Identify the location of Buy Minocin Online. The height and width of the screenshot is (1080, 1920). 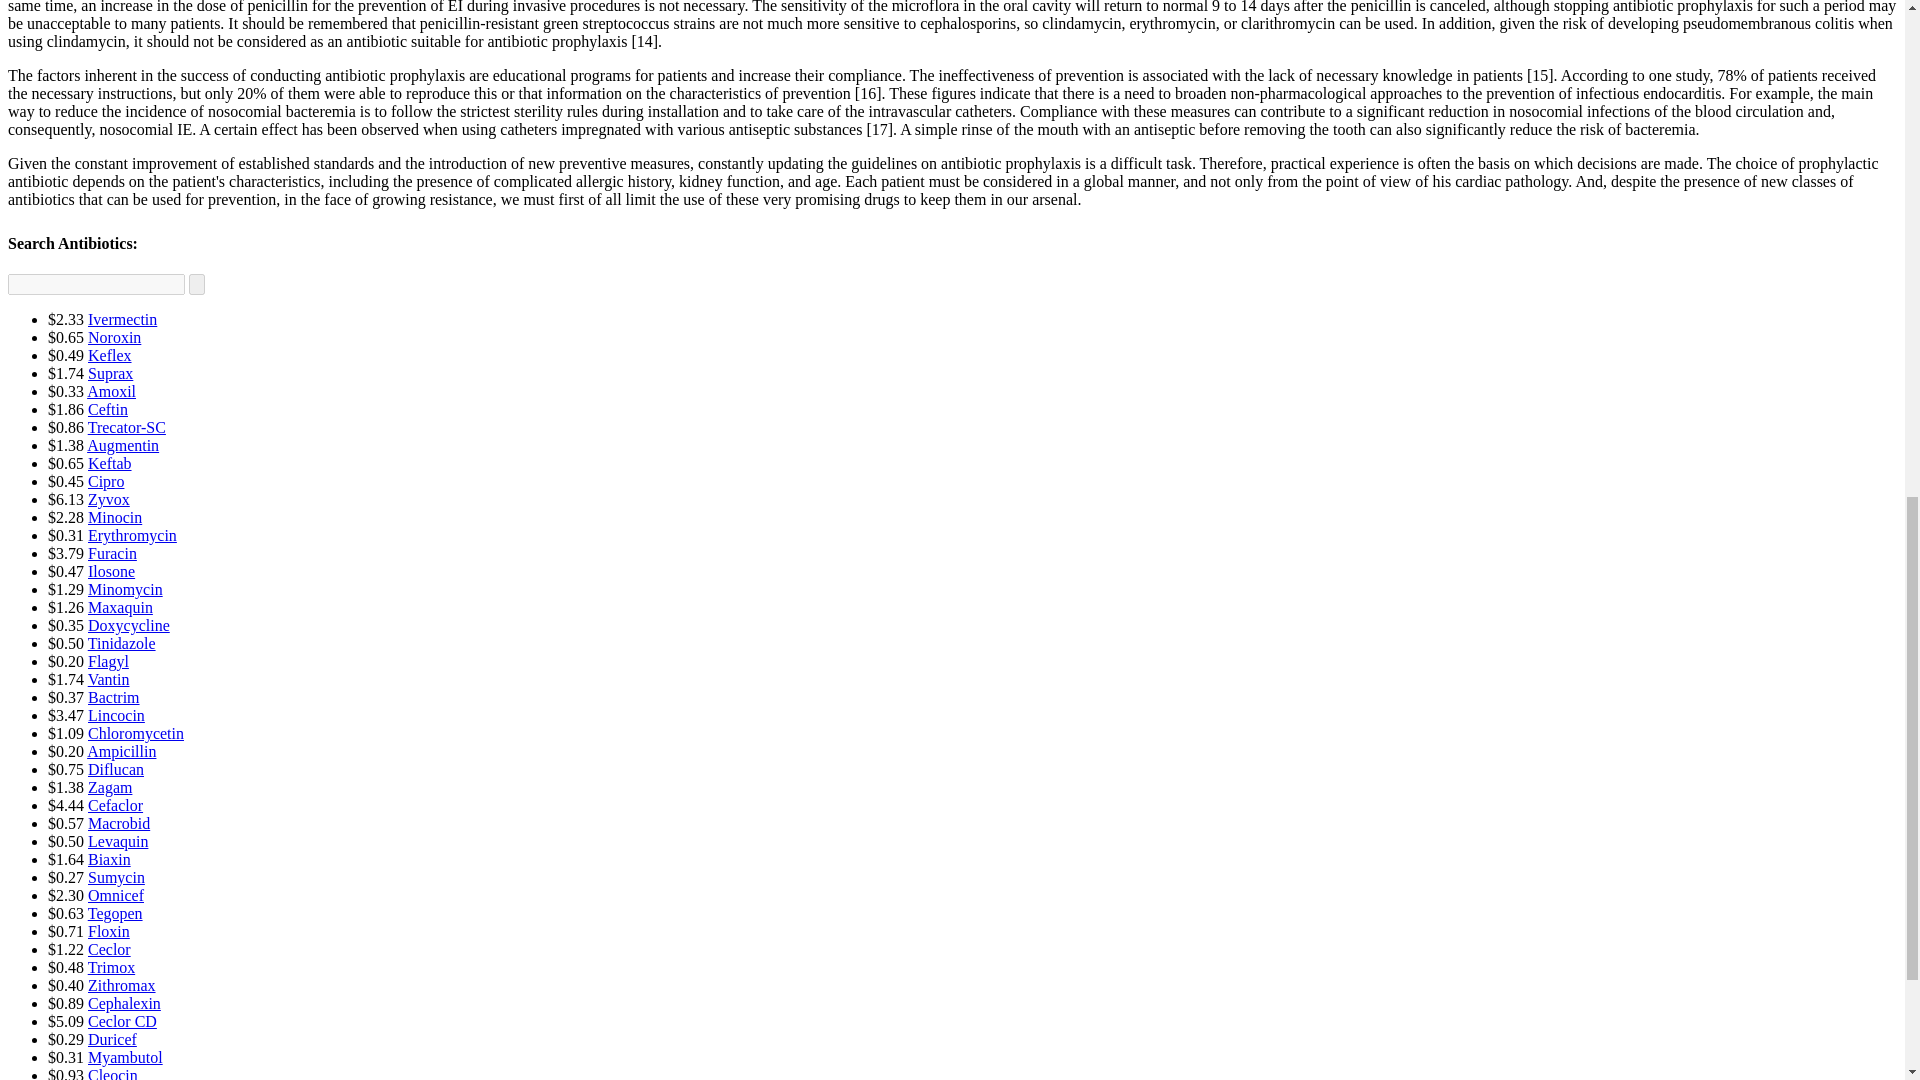
(115, 516).